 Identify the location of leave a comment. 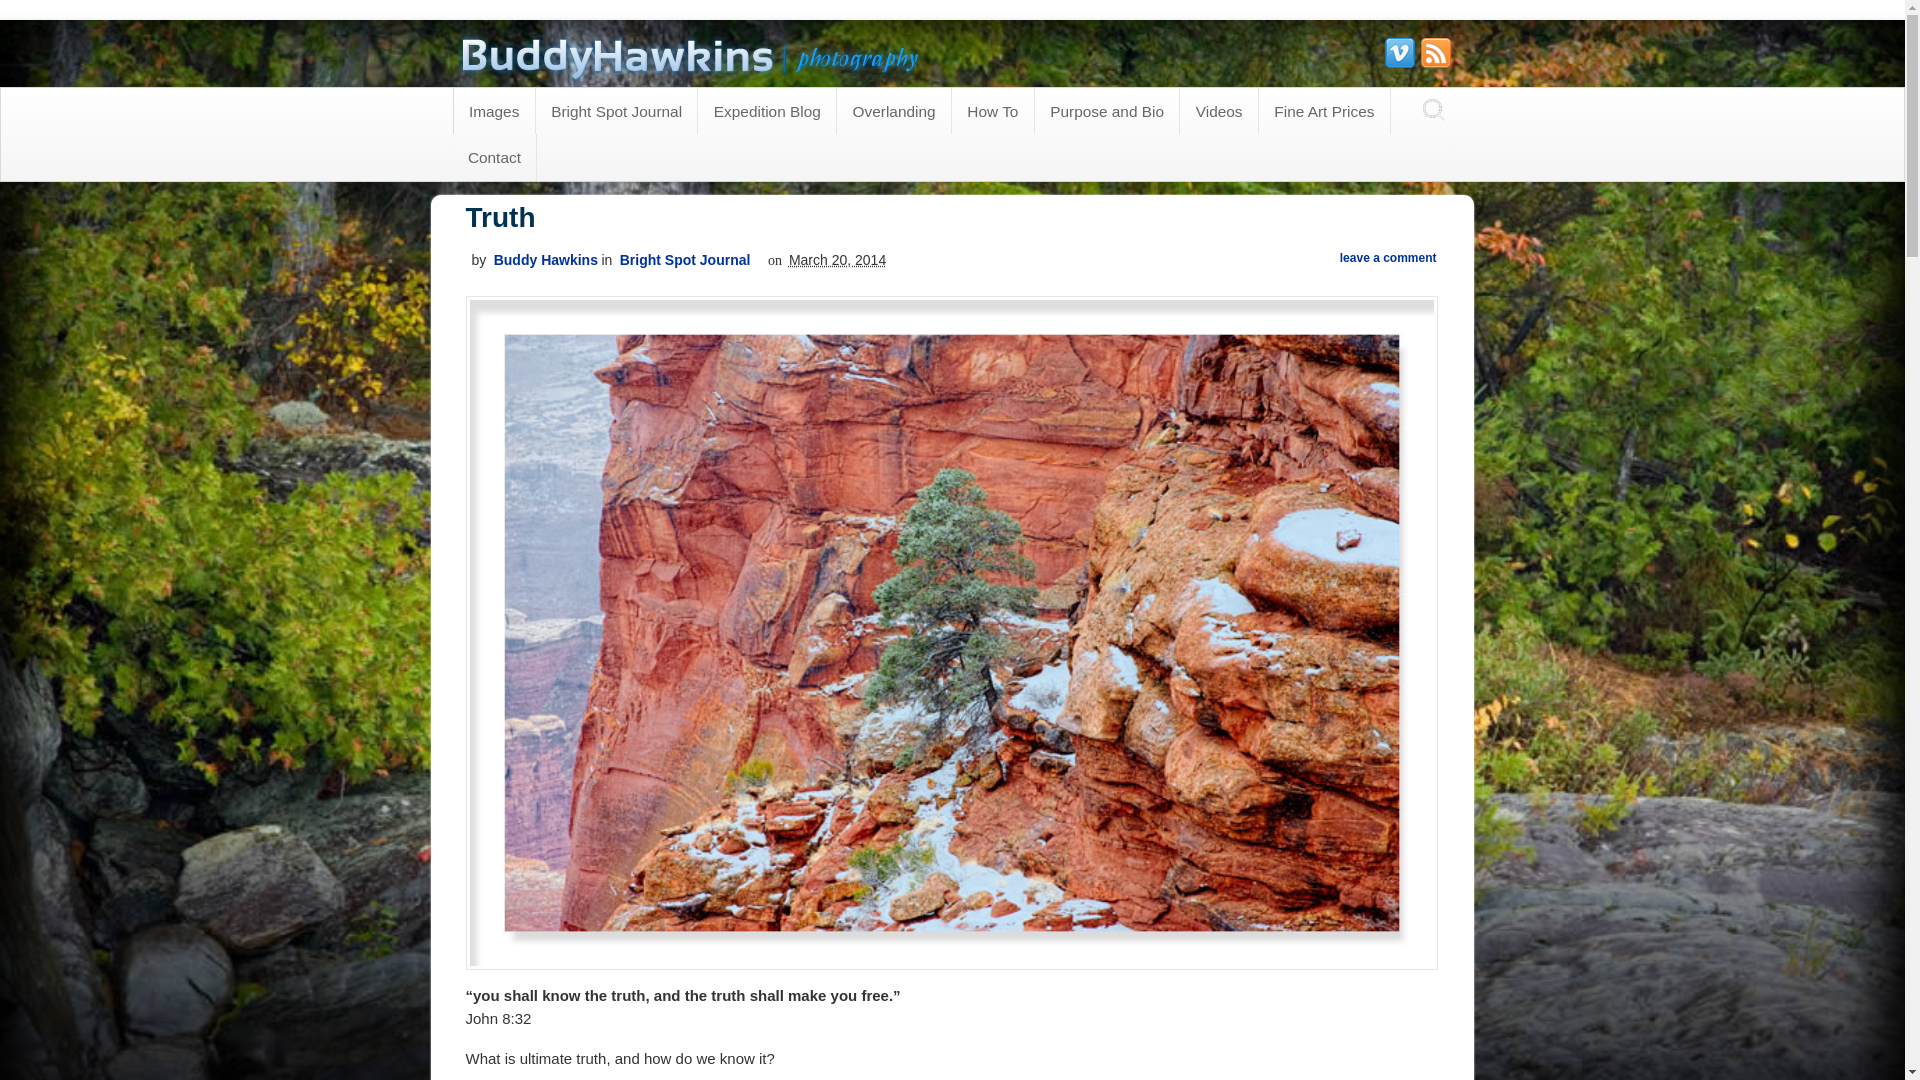
(1388, 257).